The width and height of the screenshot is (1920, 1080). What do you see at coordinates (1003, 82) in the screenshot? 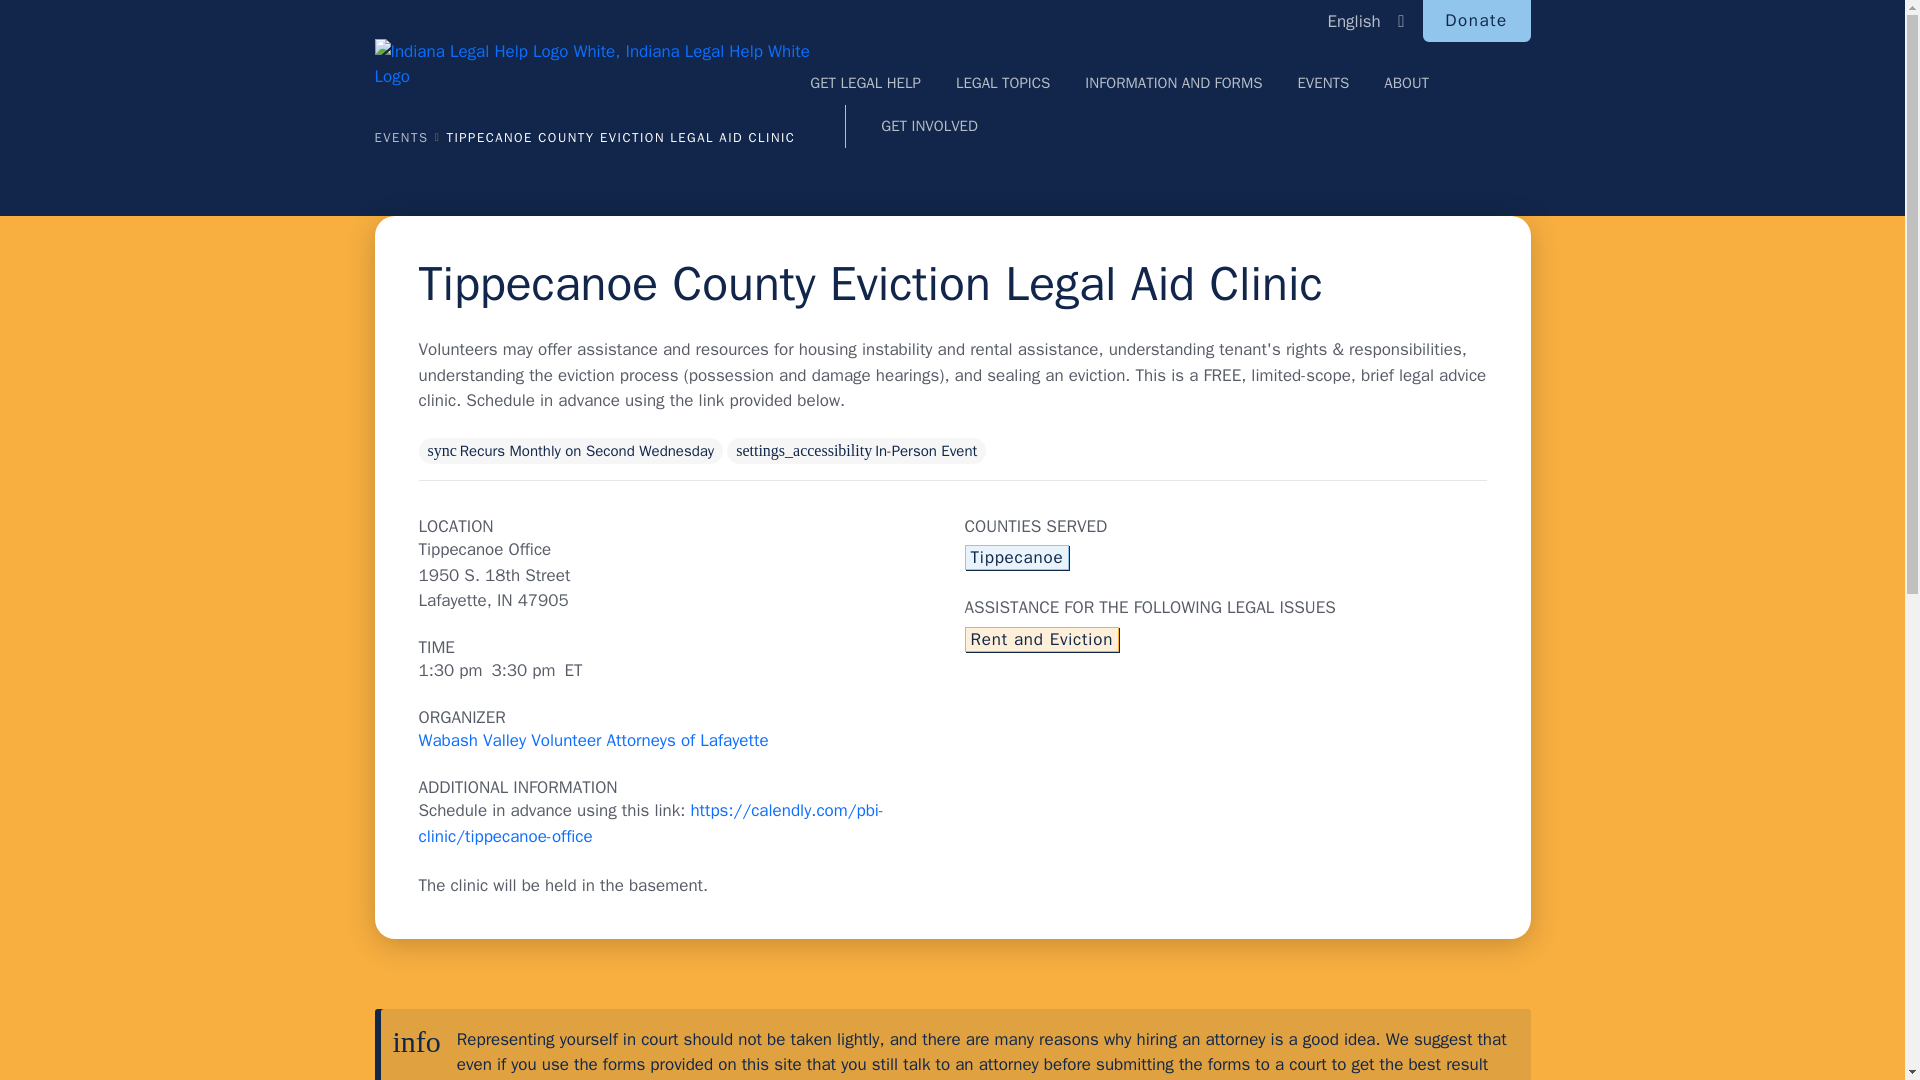
I see `LEGAL TOPICS` at bounding box center [1003, 82].